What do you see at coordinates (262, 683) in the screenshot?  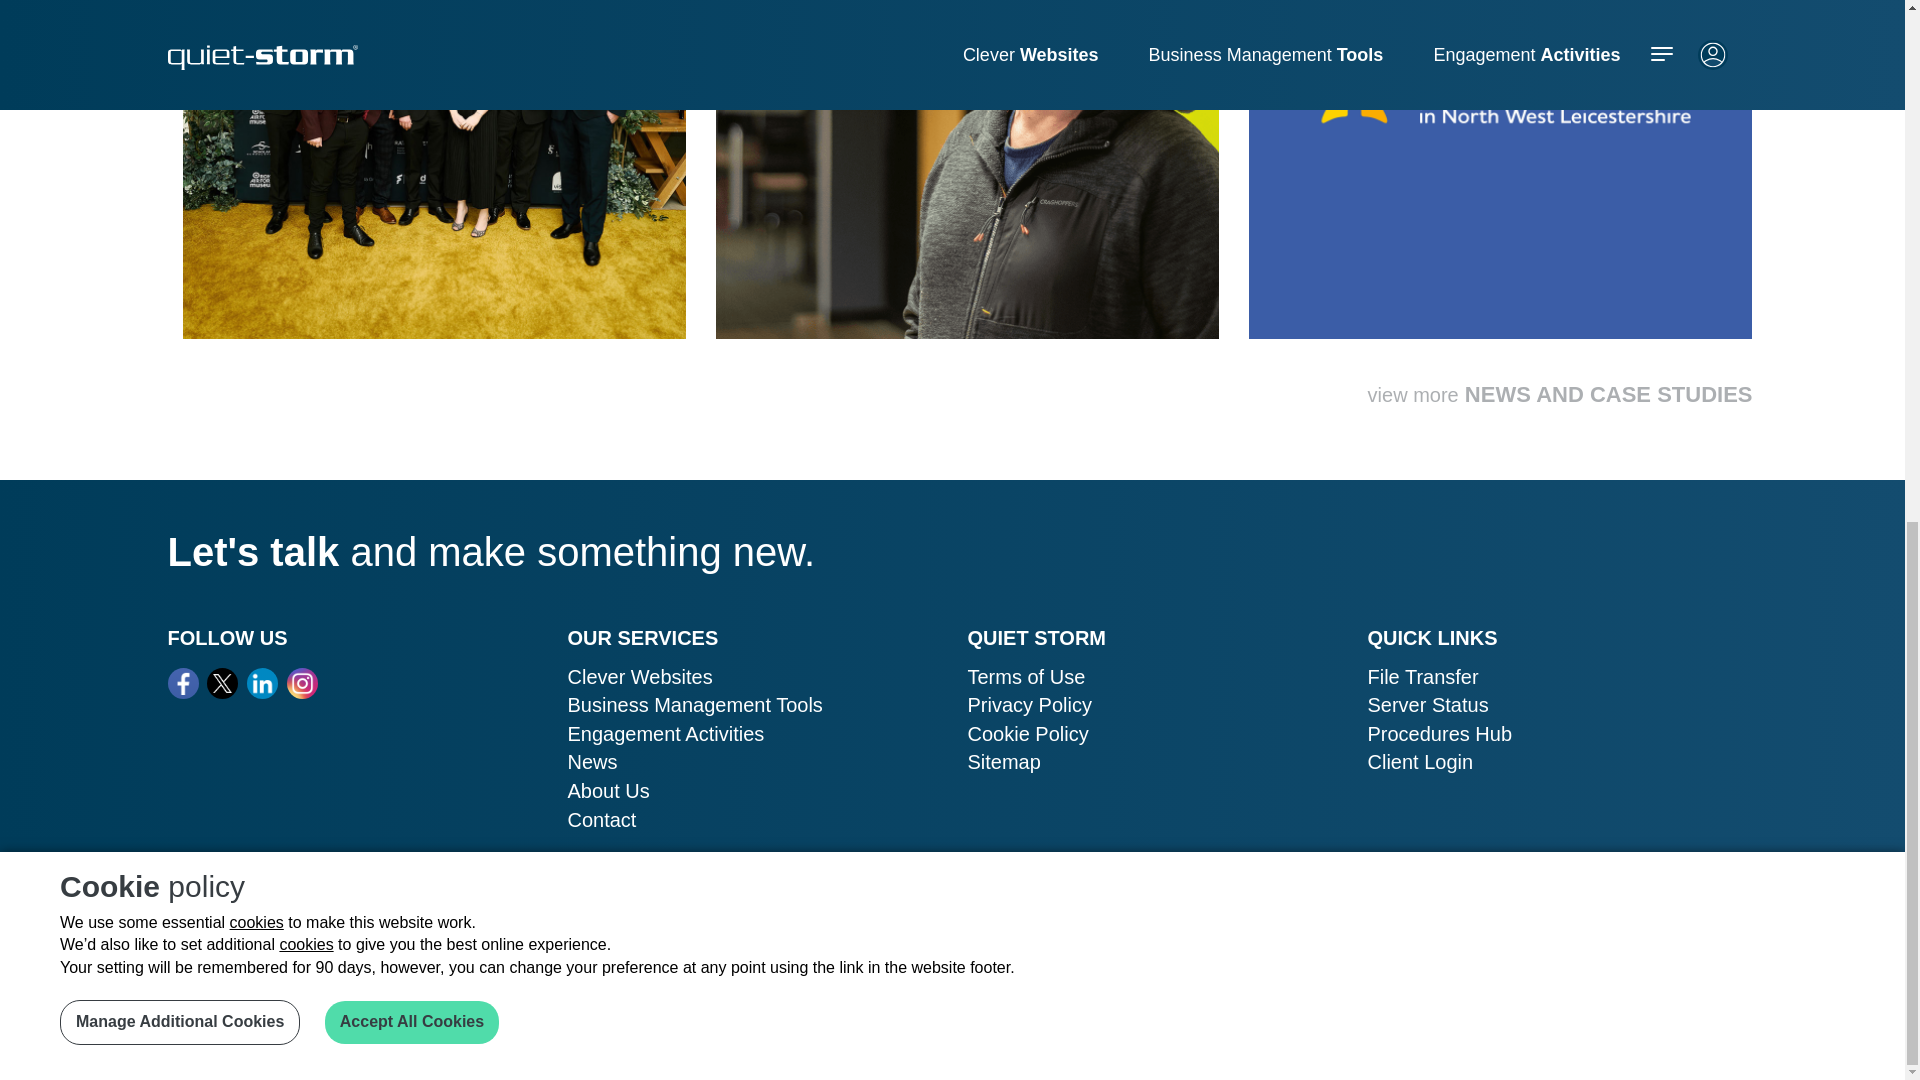 I see `LinkedIn` at bounding box center [262, 683].